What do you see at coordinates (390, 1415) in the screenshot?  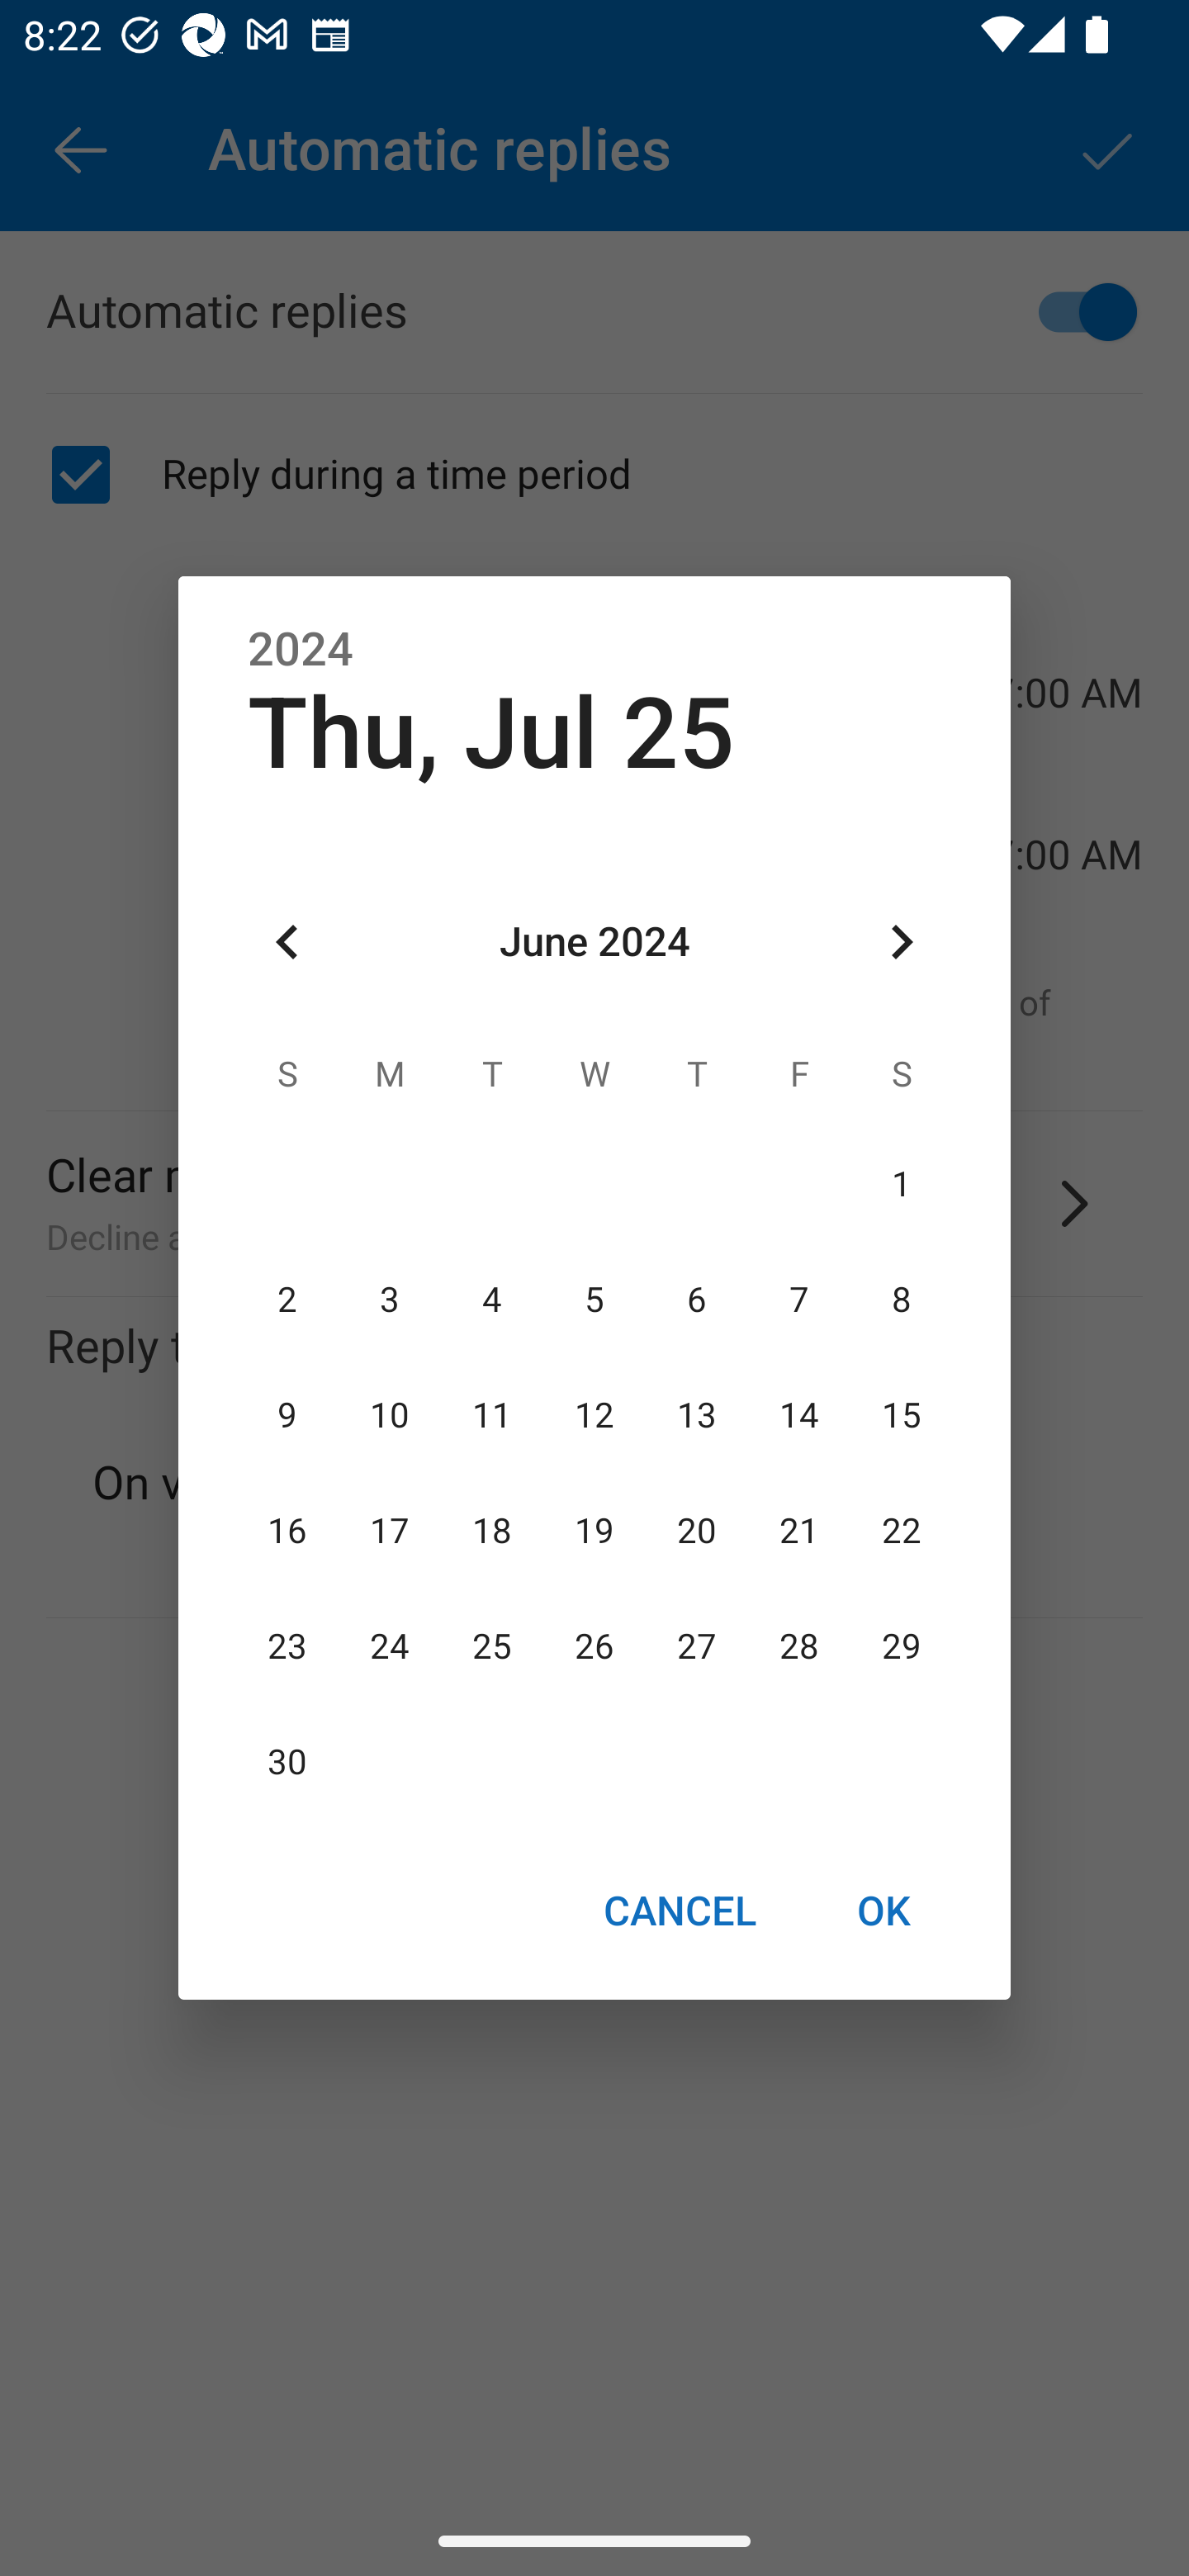 I see `10 10 June 2024` at bounding box center [390, 1415].